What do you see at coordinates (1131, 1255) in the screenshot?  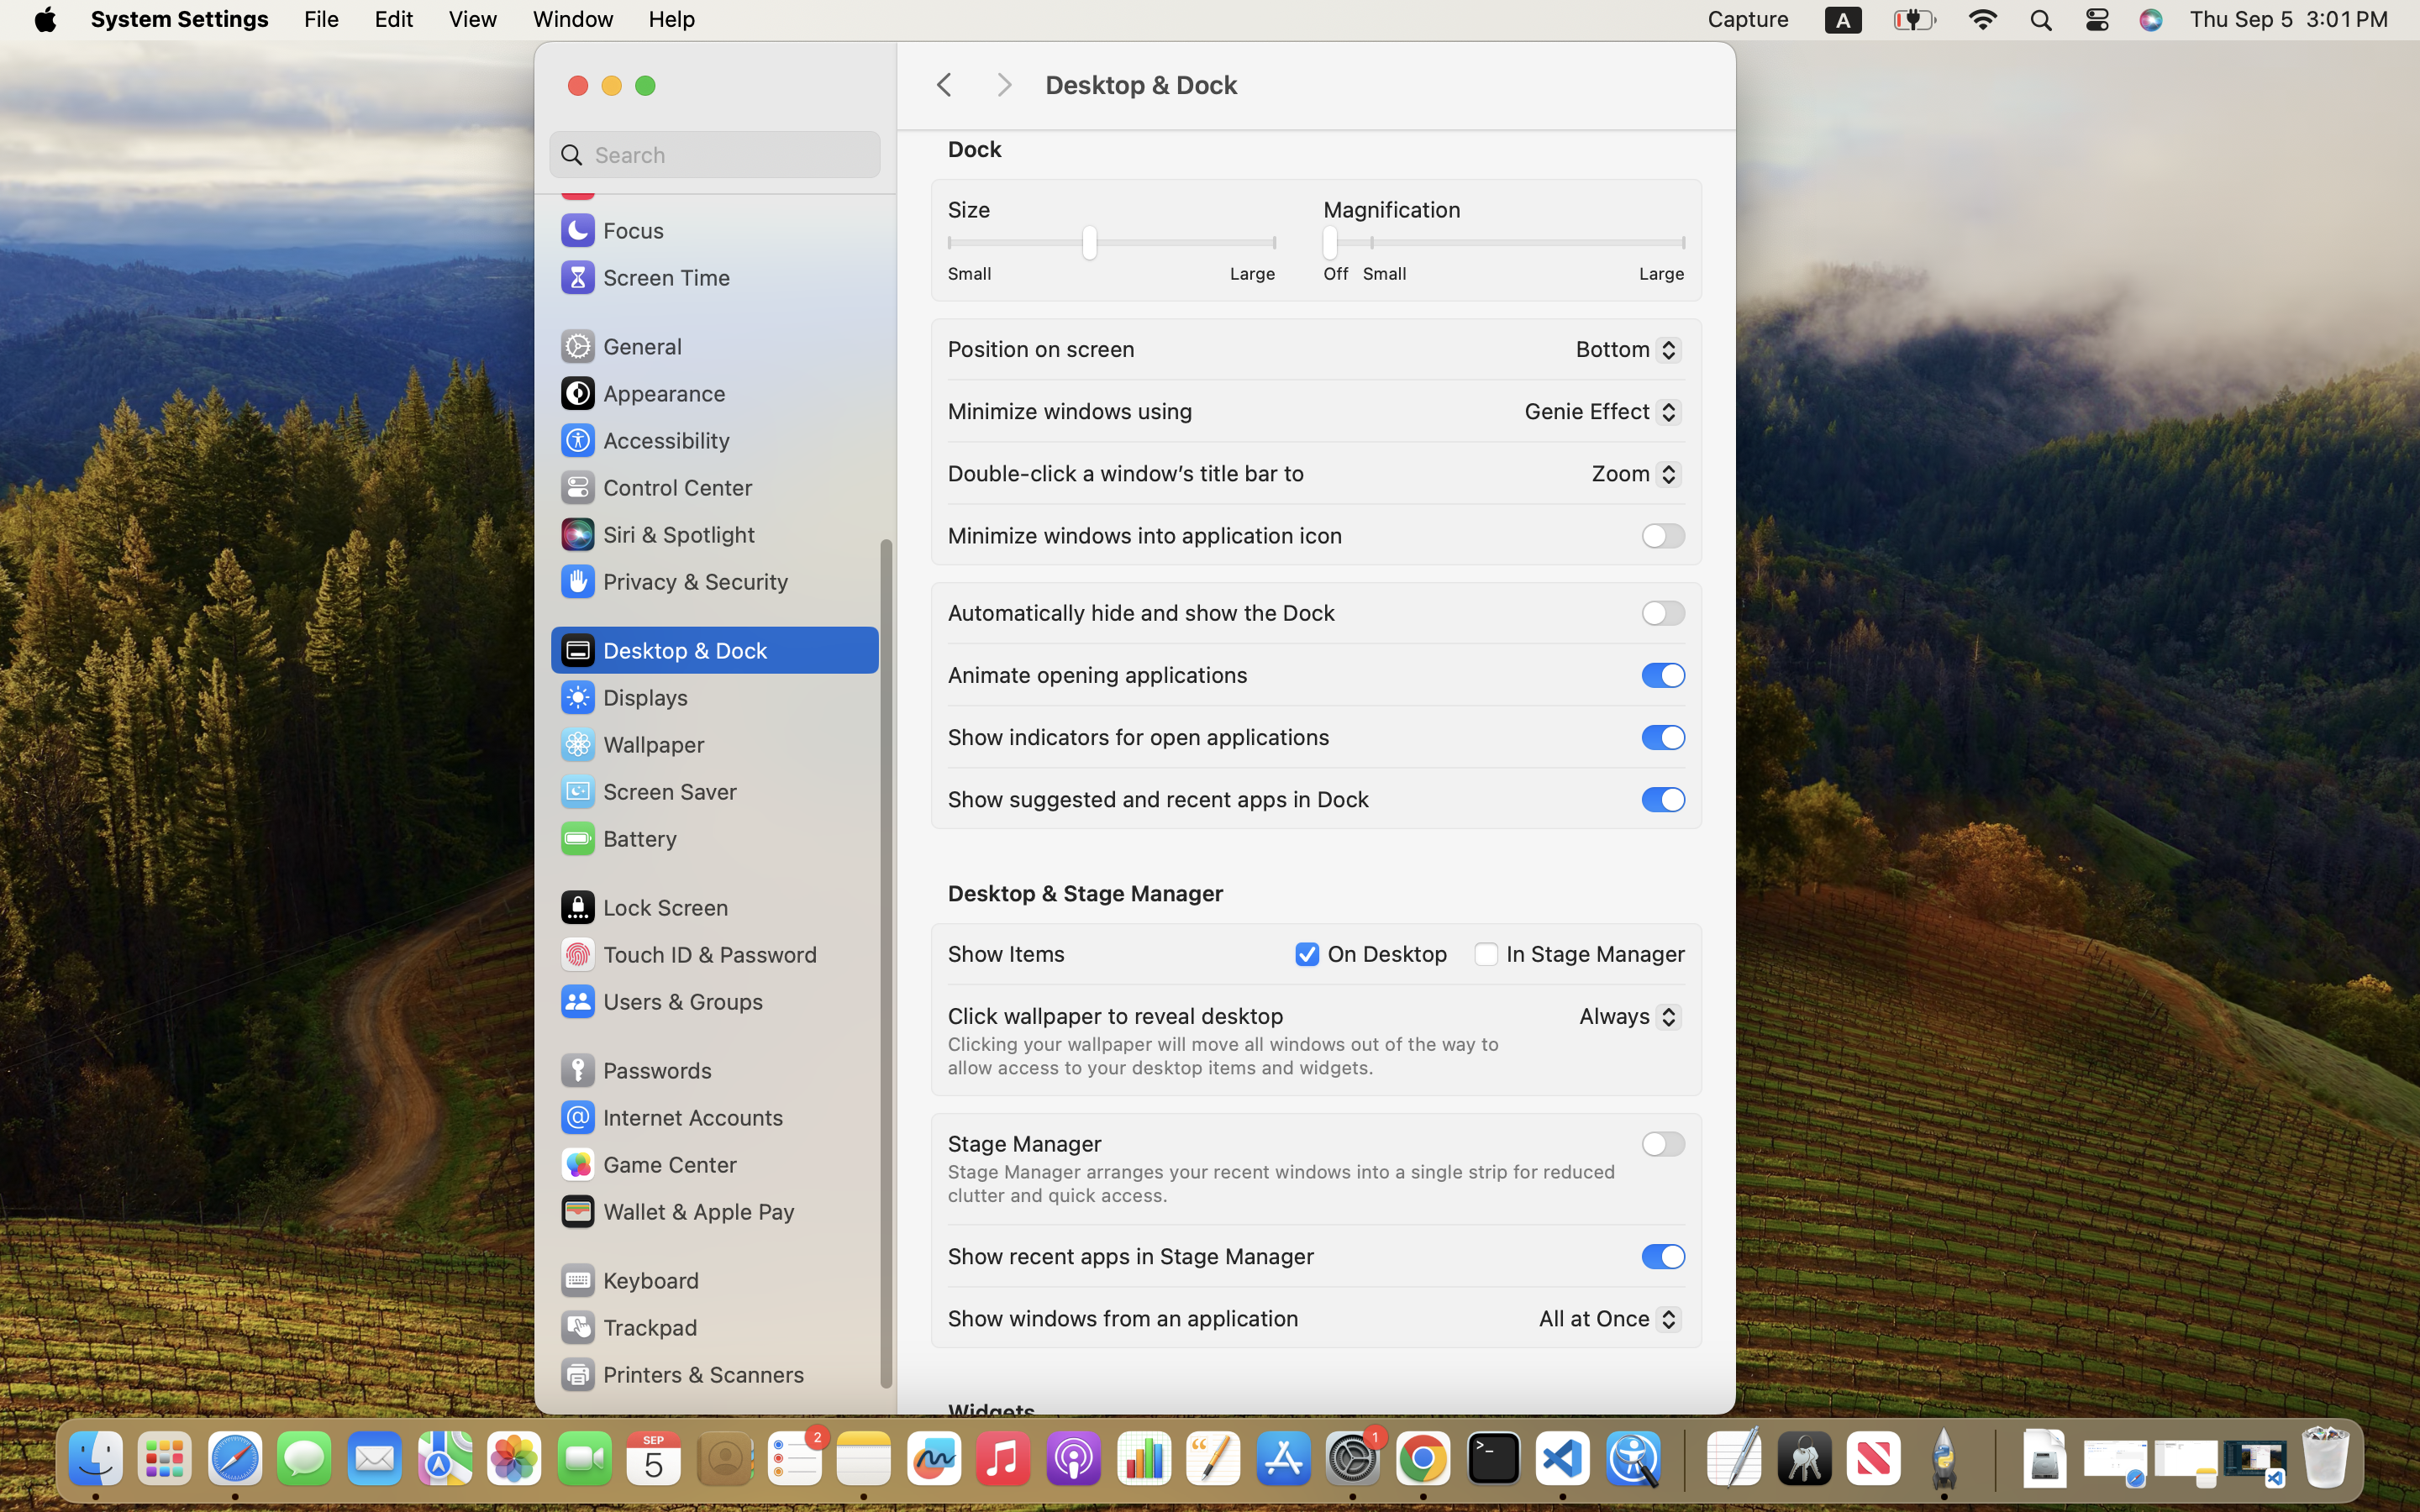 I see `Show recent apps in Stage Manager` at bounding box center [1131, 1255].